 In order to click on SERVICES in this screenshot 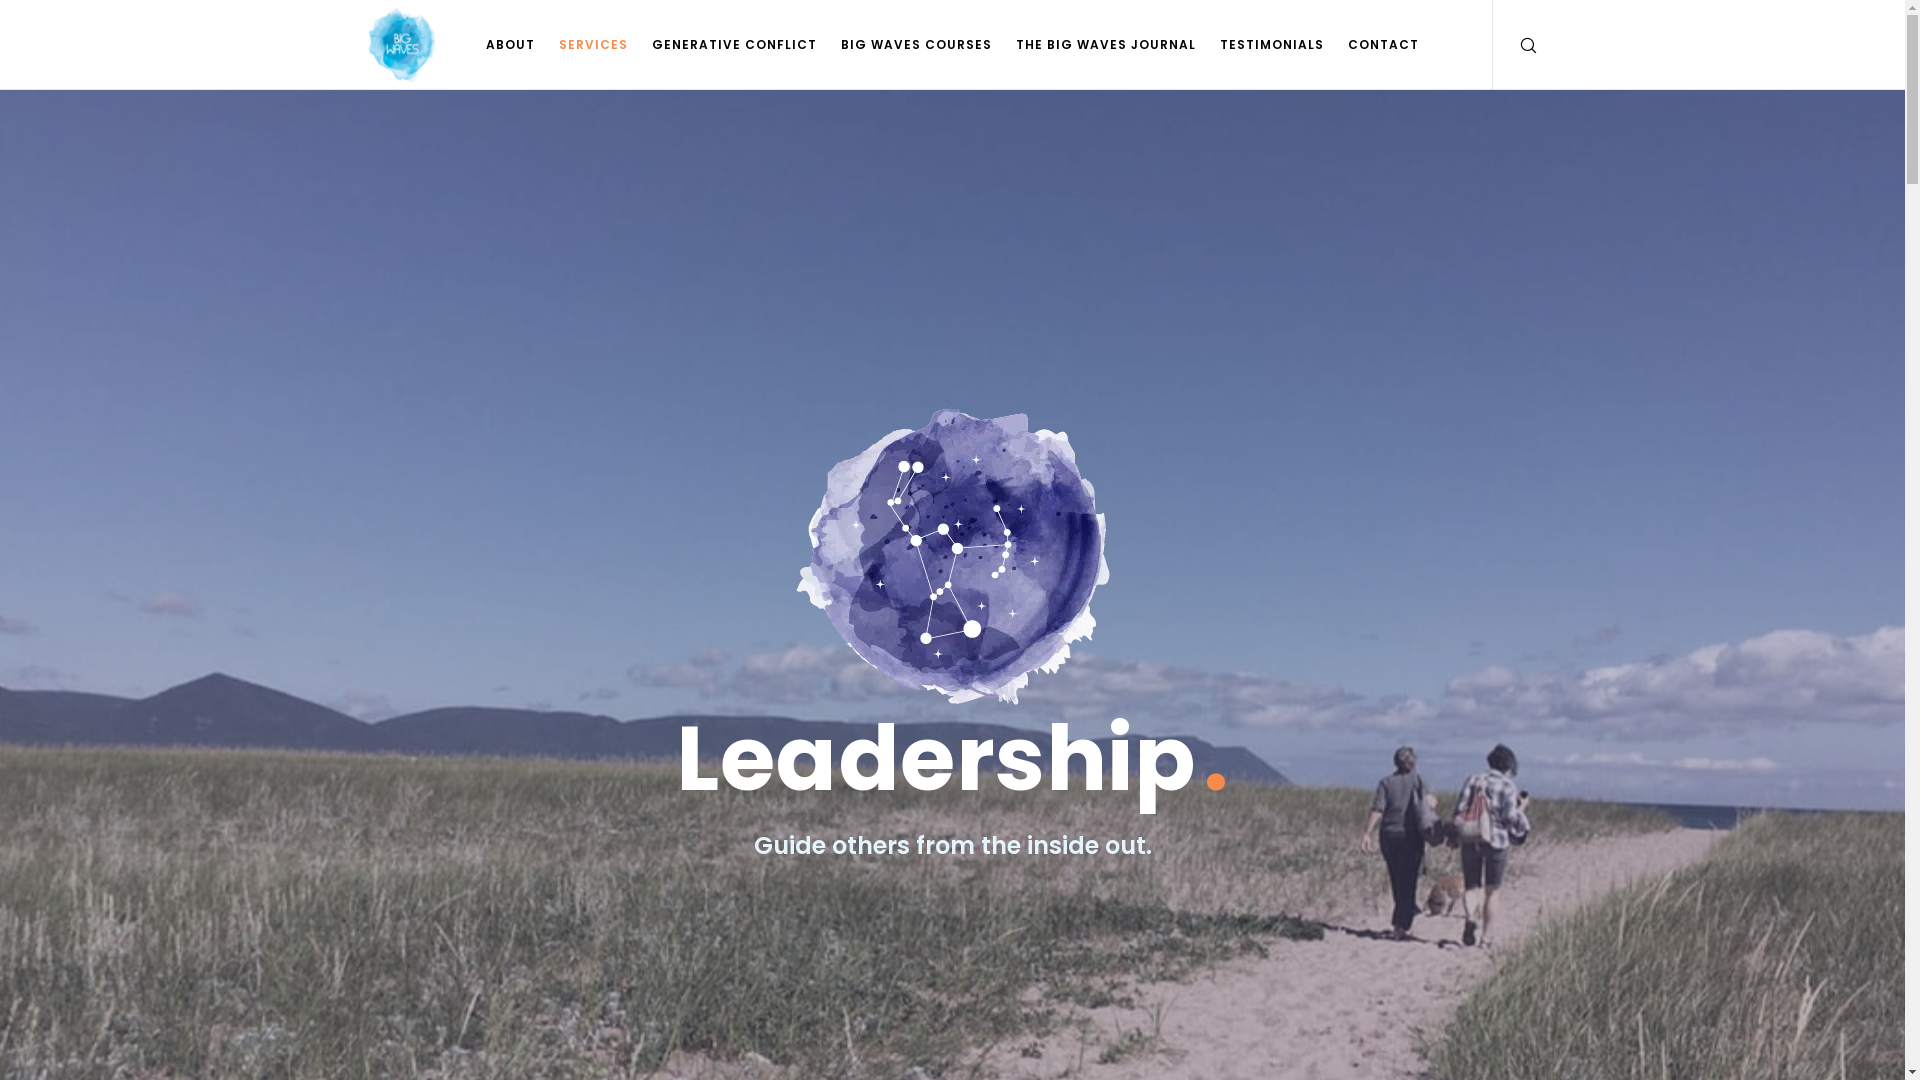, I will do `click(594, 45)`.